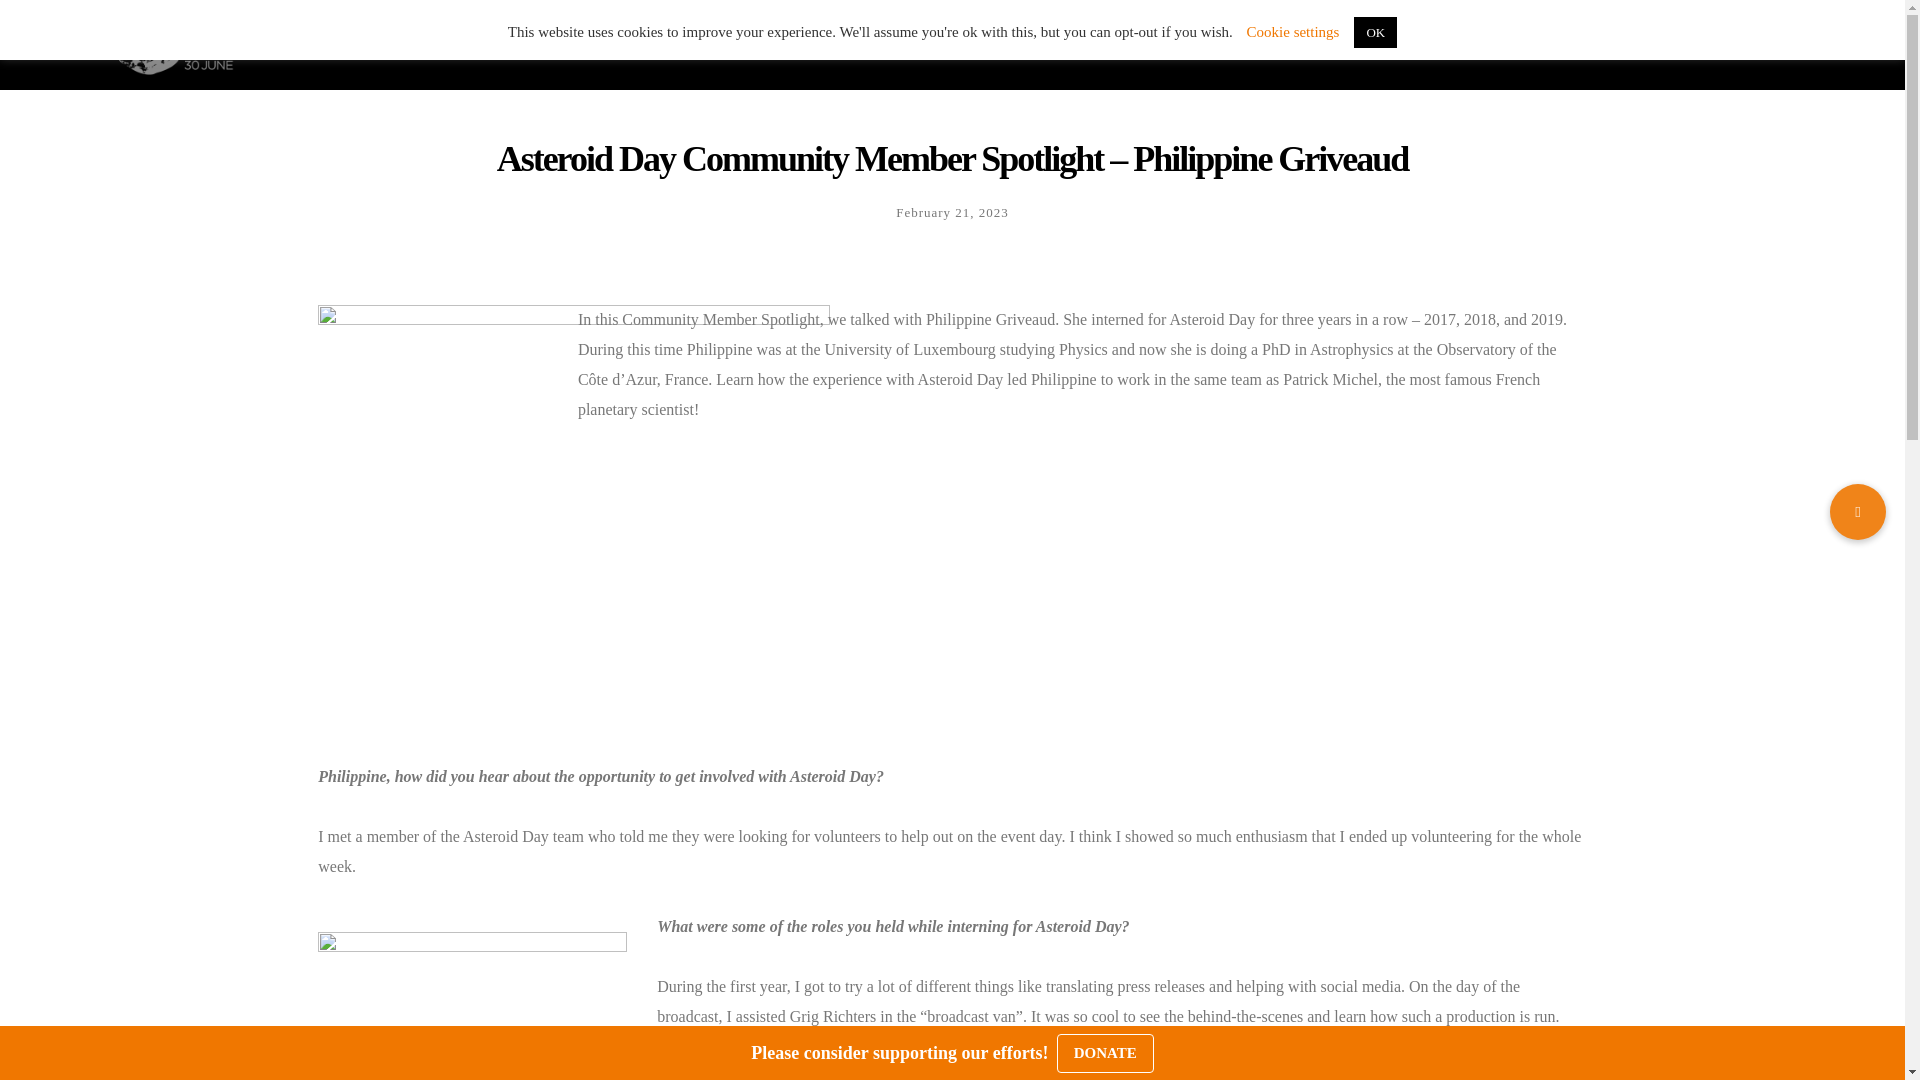 This screenshot has width=1920, height=1080. What do you see at coordinates (951, 44) in the screenshot?
I see `DISCOVER` at bounding box center [951, 44].